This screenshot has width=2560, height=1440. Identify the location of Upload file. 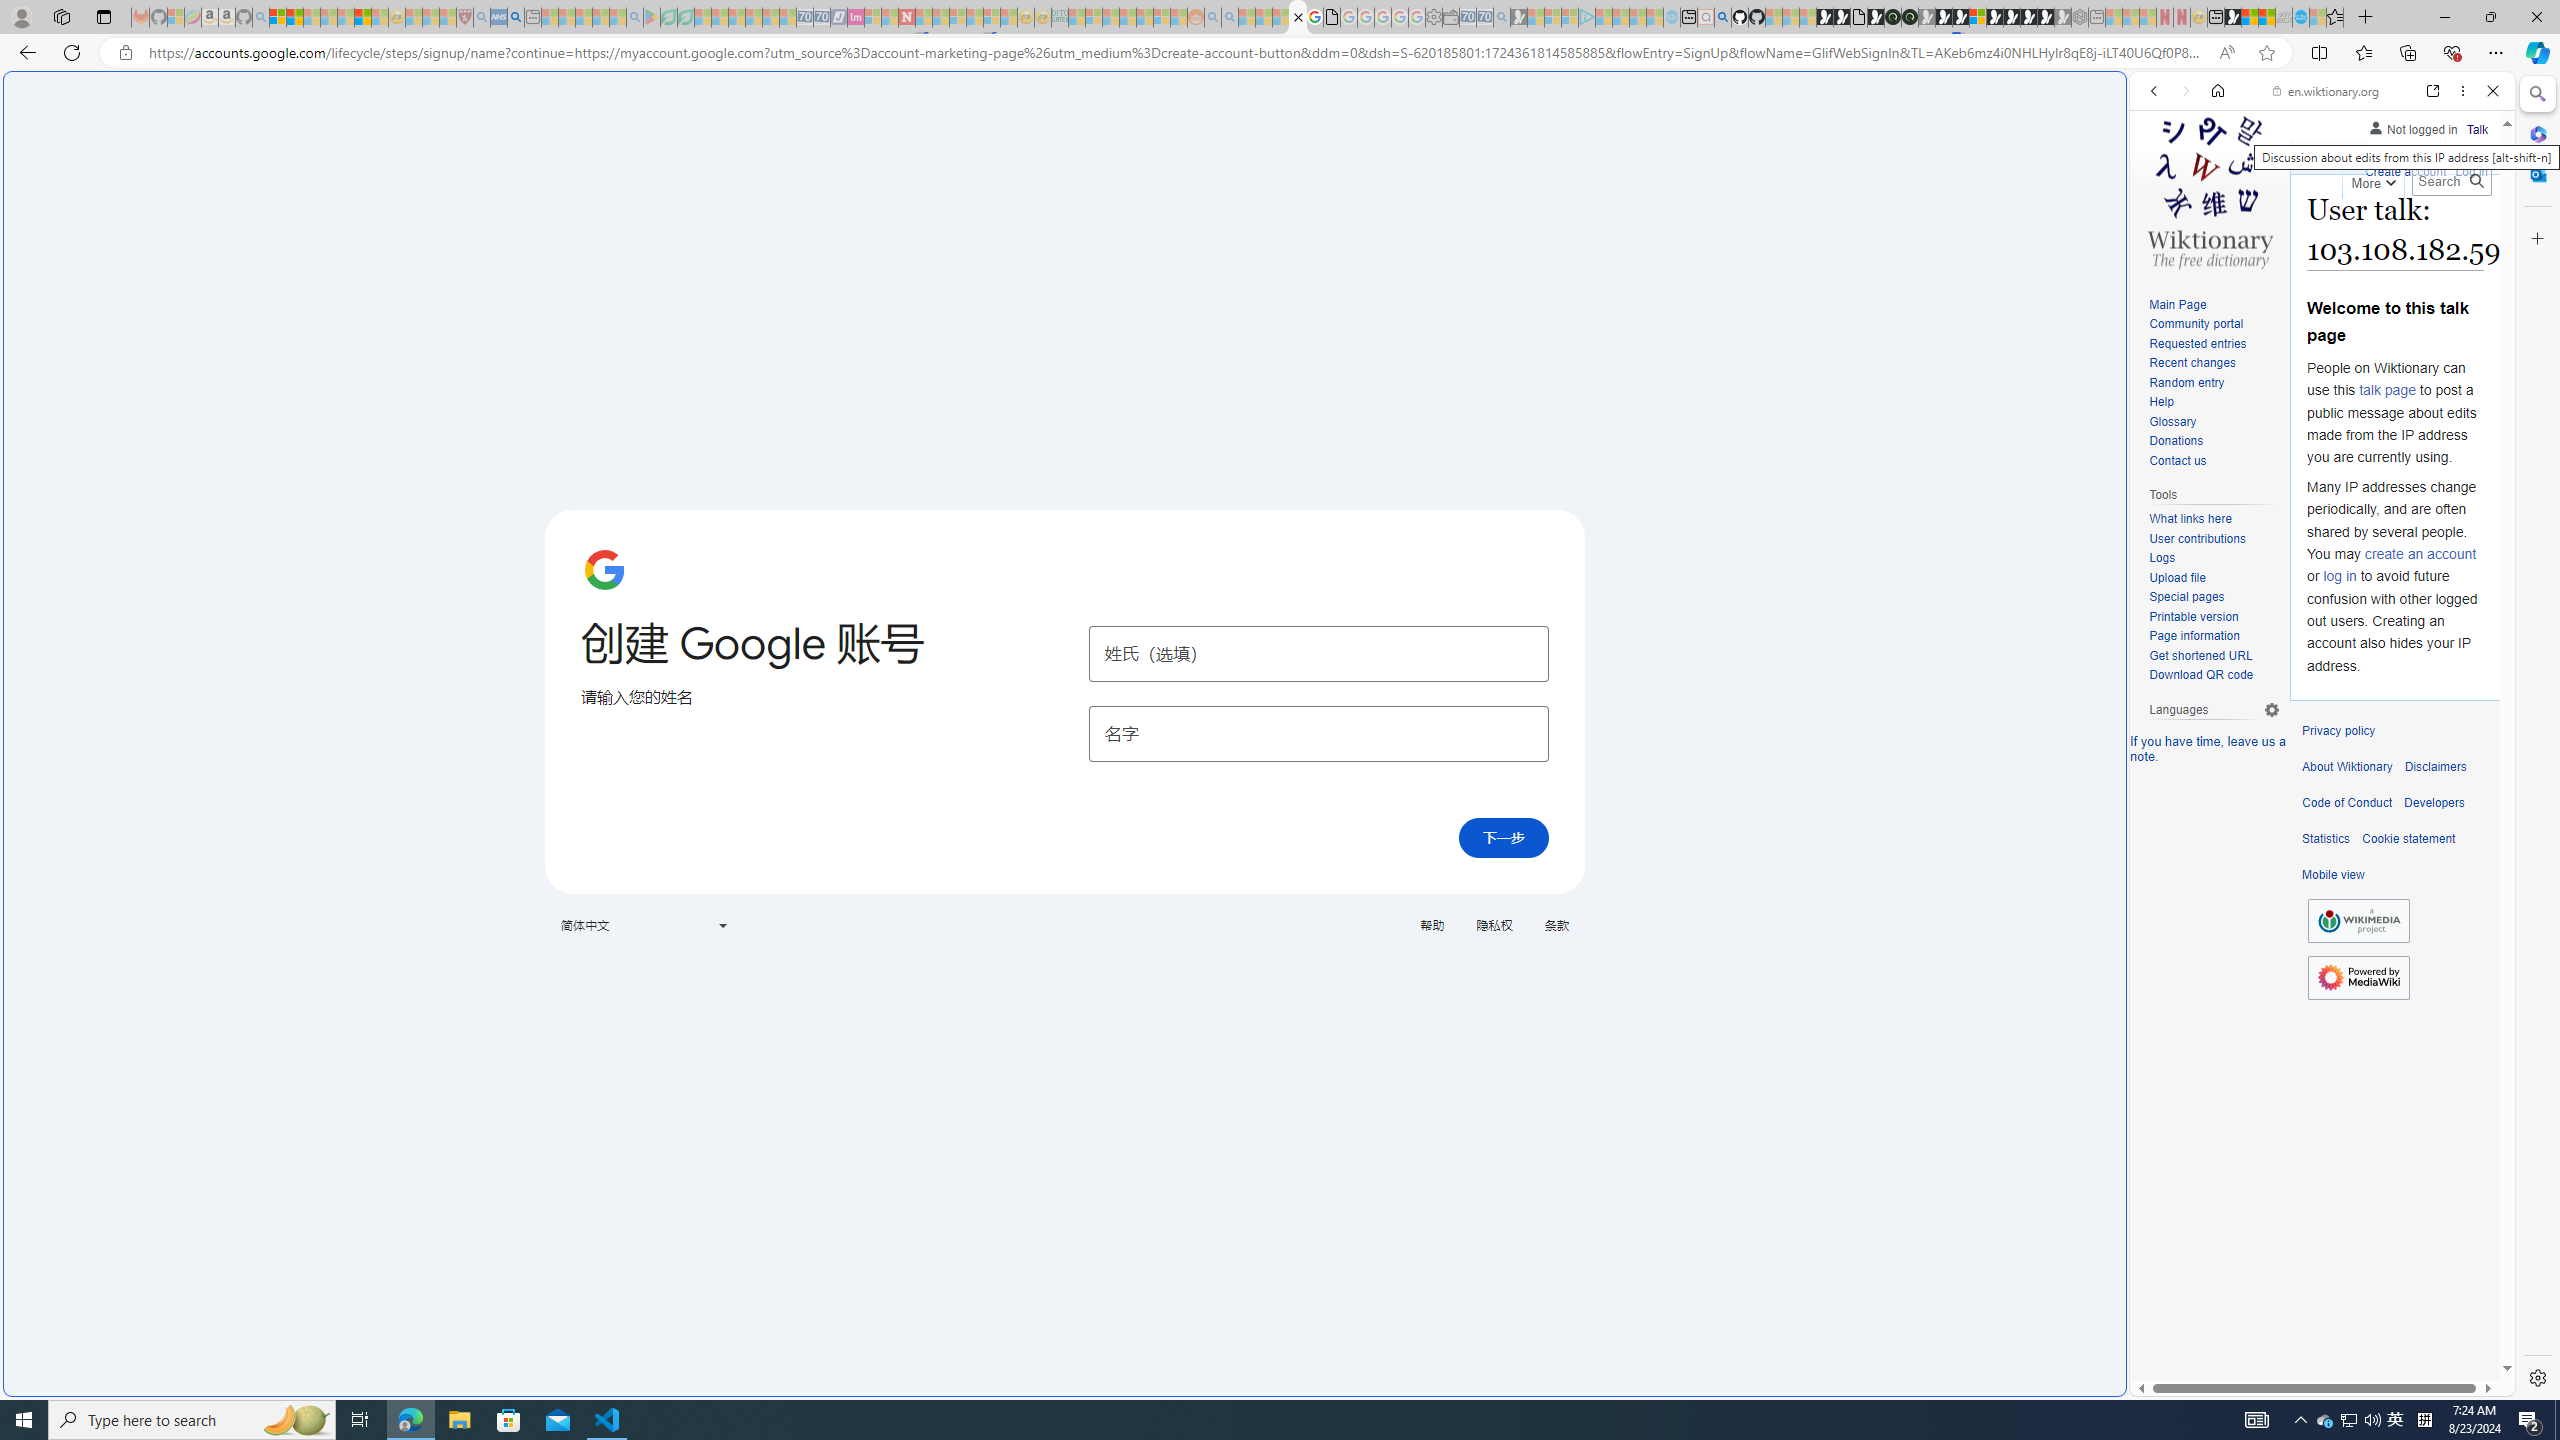
(2176, 577).